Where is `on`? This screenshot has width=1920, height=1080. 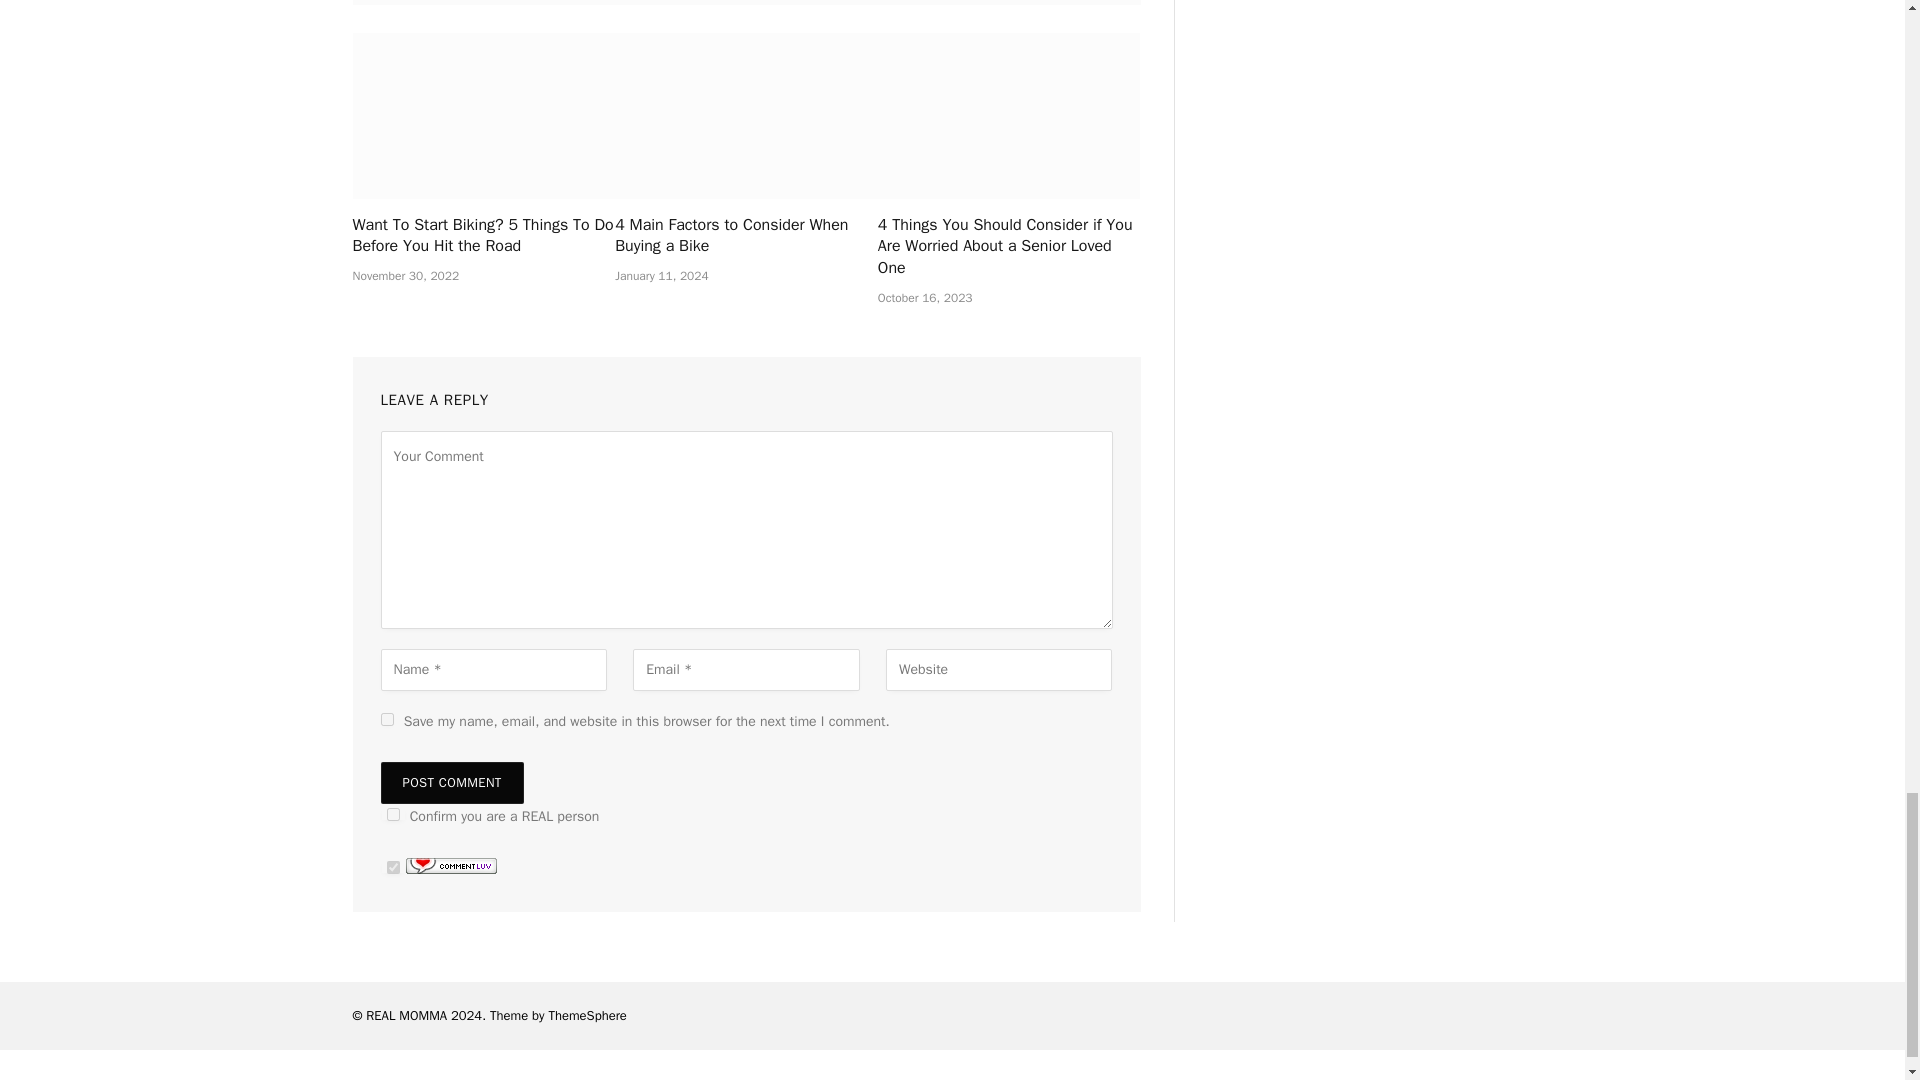
on is located at coordinates (392, 814).